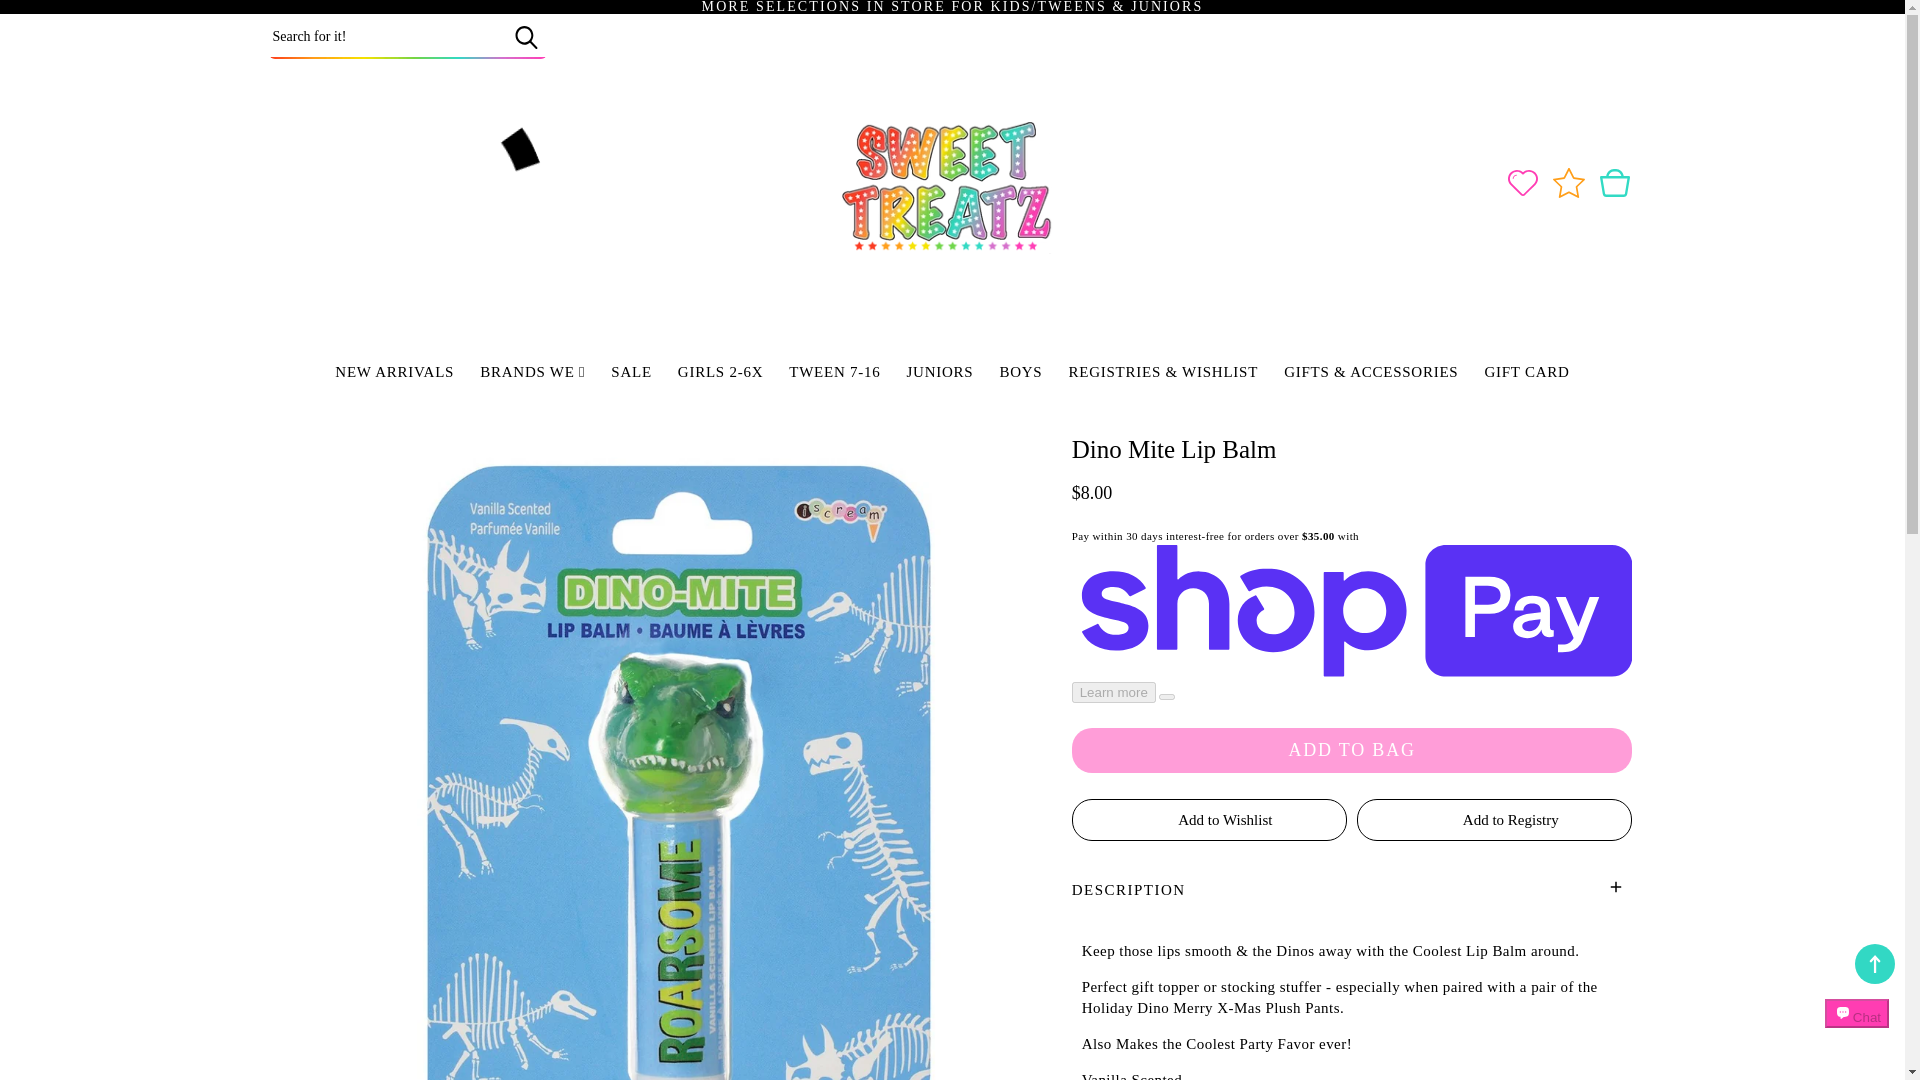 This screenshot has width=1920, height=1080. What do you see at coordinates (1857, 1031) in the screenshot?
I see `Shopify online store chat` at bounding box center [1857, 1031].